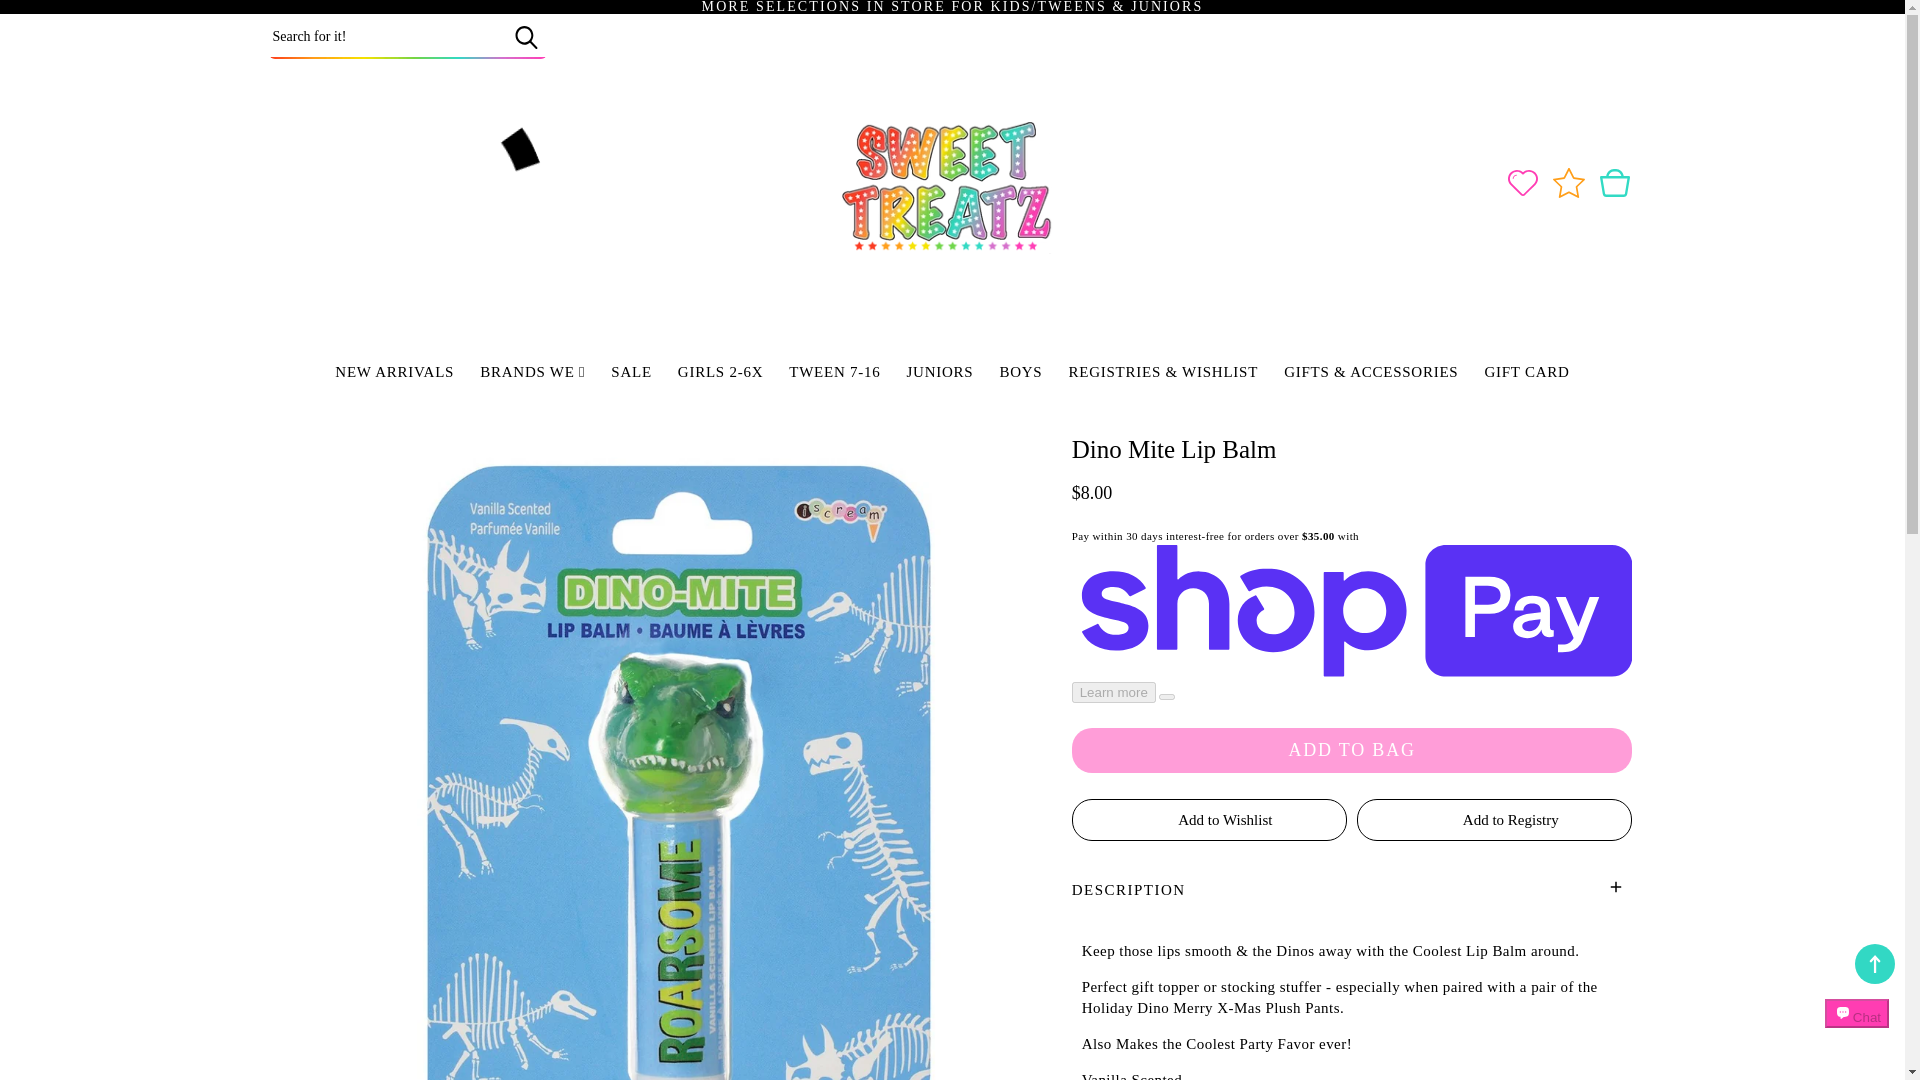 This screenshot has width=1920, height=1080. What do you see at coordinates (1857, 1031) in the screenshot?
I see `Shopify online store chat` at bounding box center [1857, 1031].